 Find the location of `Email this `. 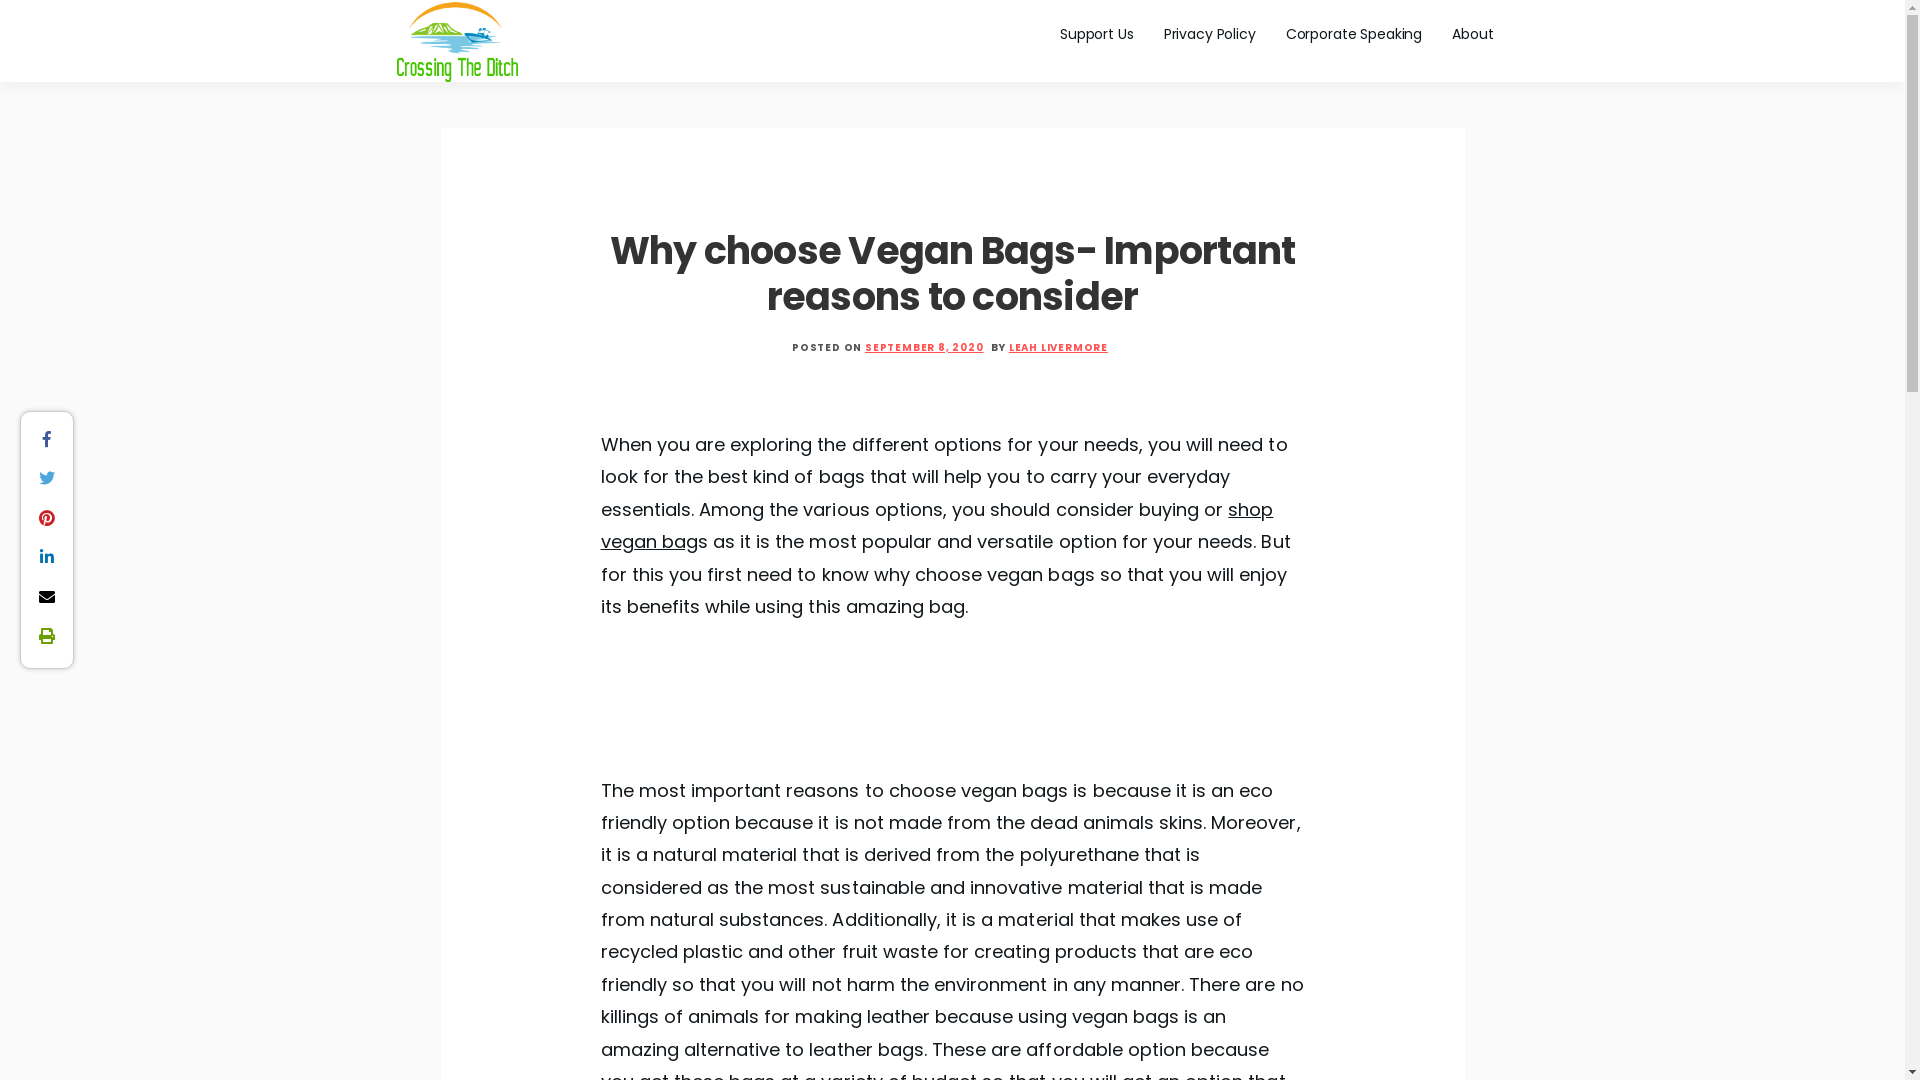

Email this  is located at coordinates (47, 596).